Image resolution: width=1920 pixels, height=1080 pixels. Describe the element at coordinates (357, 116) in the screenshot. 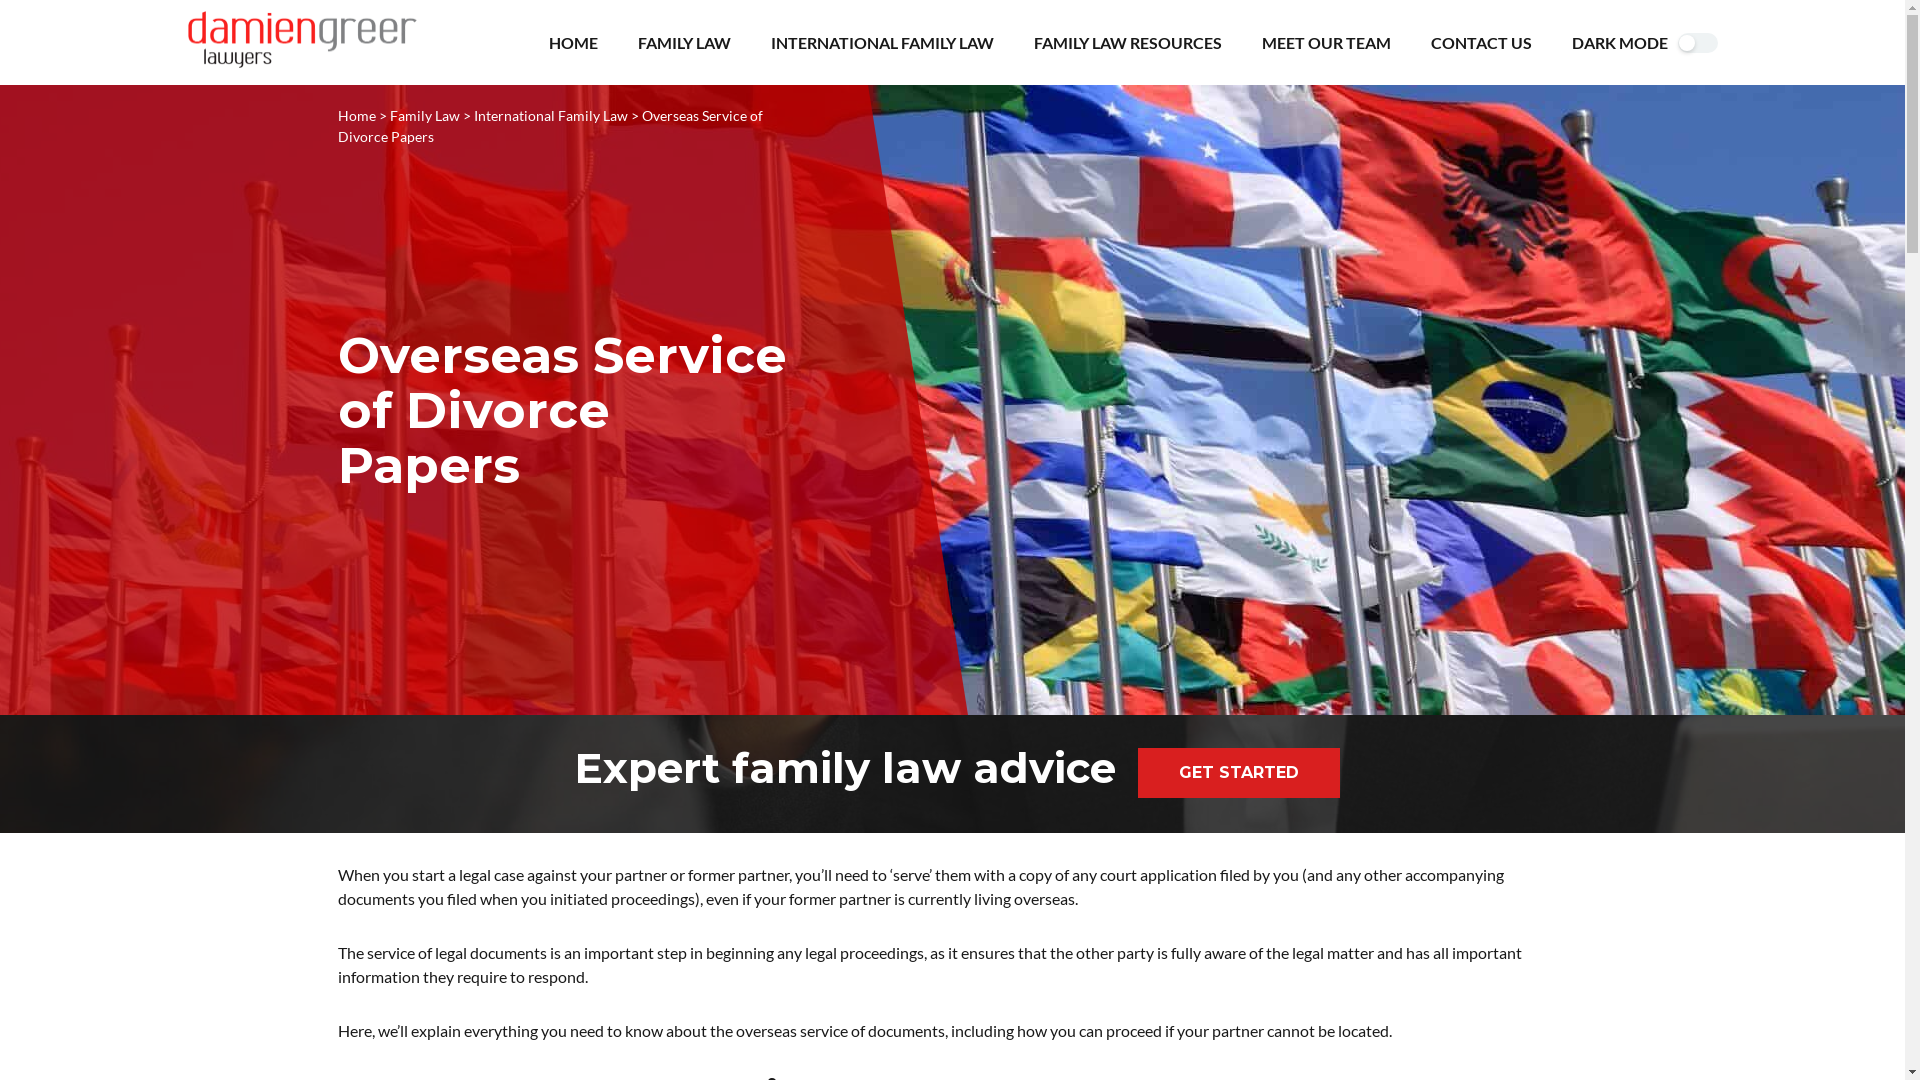

I see `Home` at that location.